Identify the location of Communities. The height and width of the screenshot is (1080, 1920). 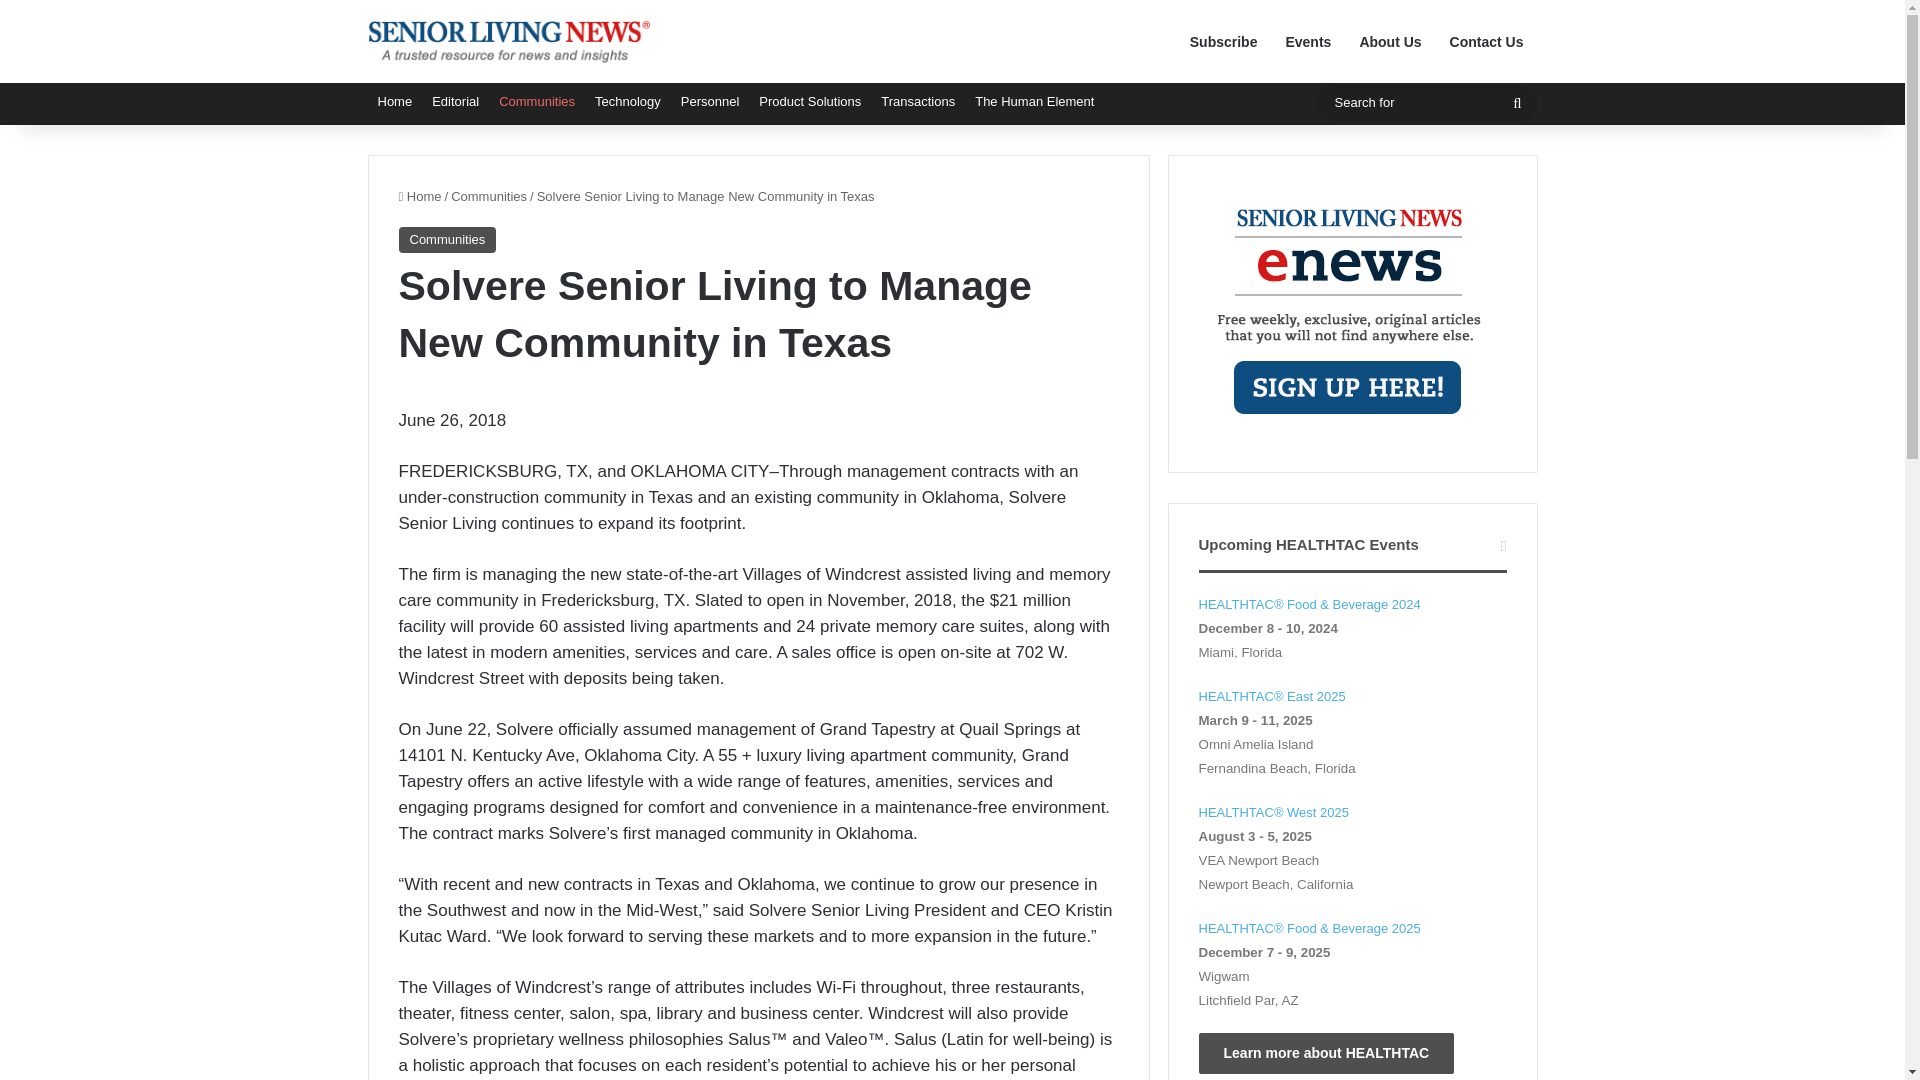
(446, 239).